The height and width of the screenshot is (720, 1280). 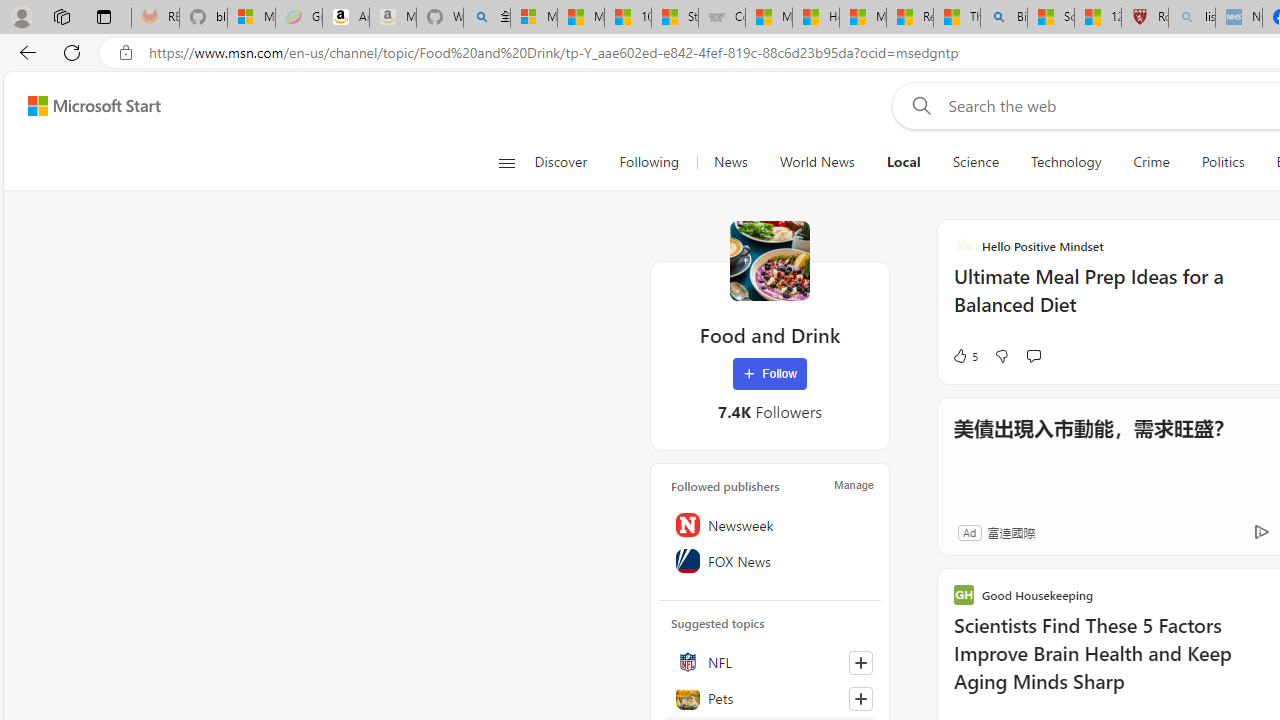 What do you see at coordinates (815, 18) in the screenshot?
I see `How I Got Rid of Microsoft Edge's Unnecessary Features` at bounding box center [815, 18].